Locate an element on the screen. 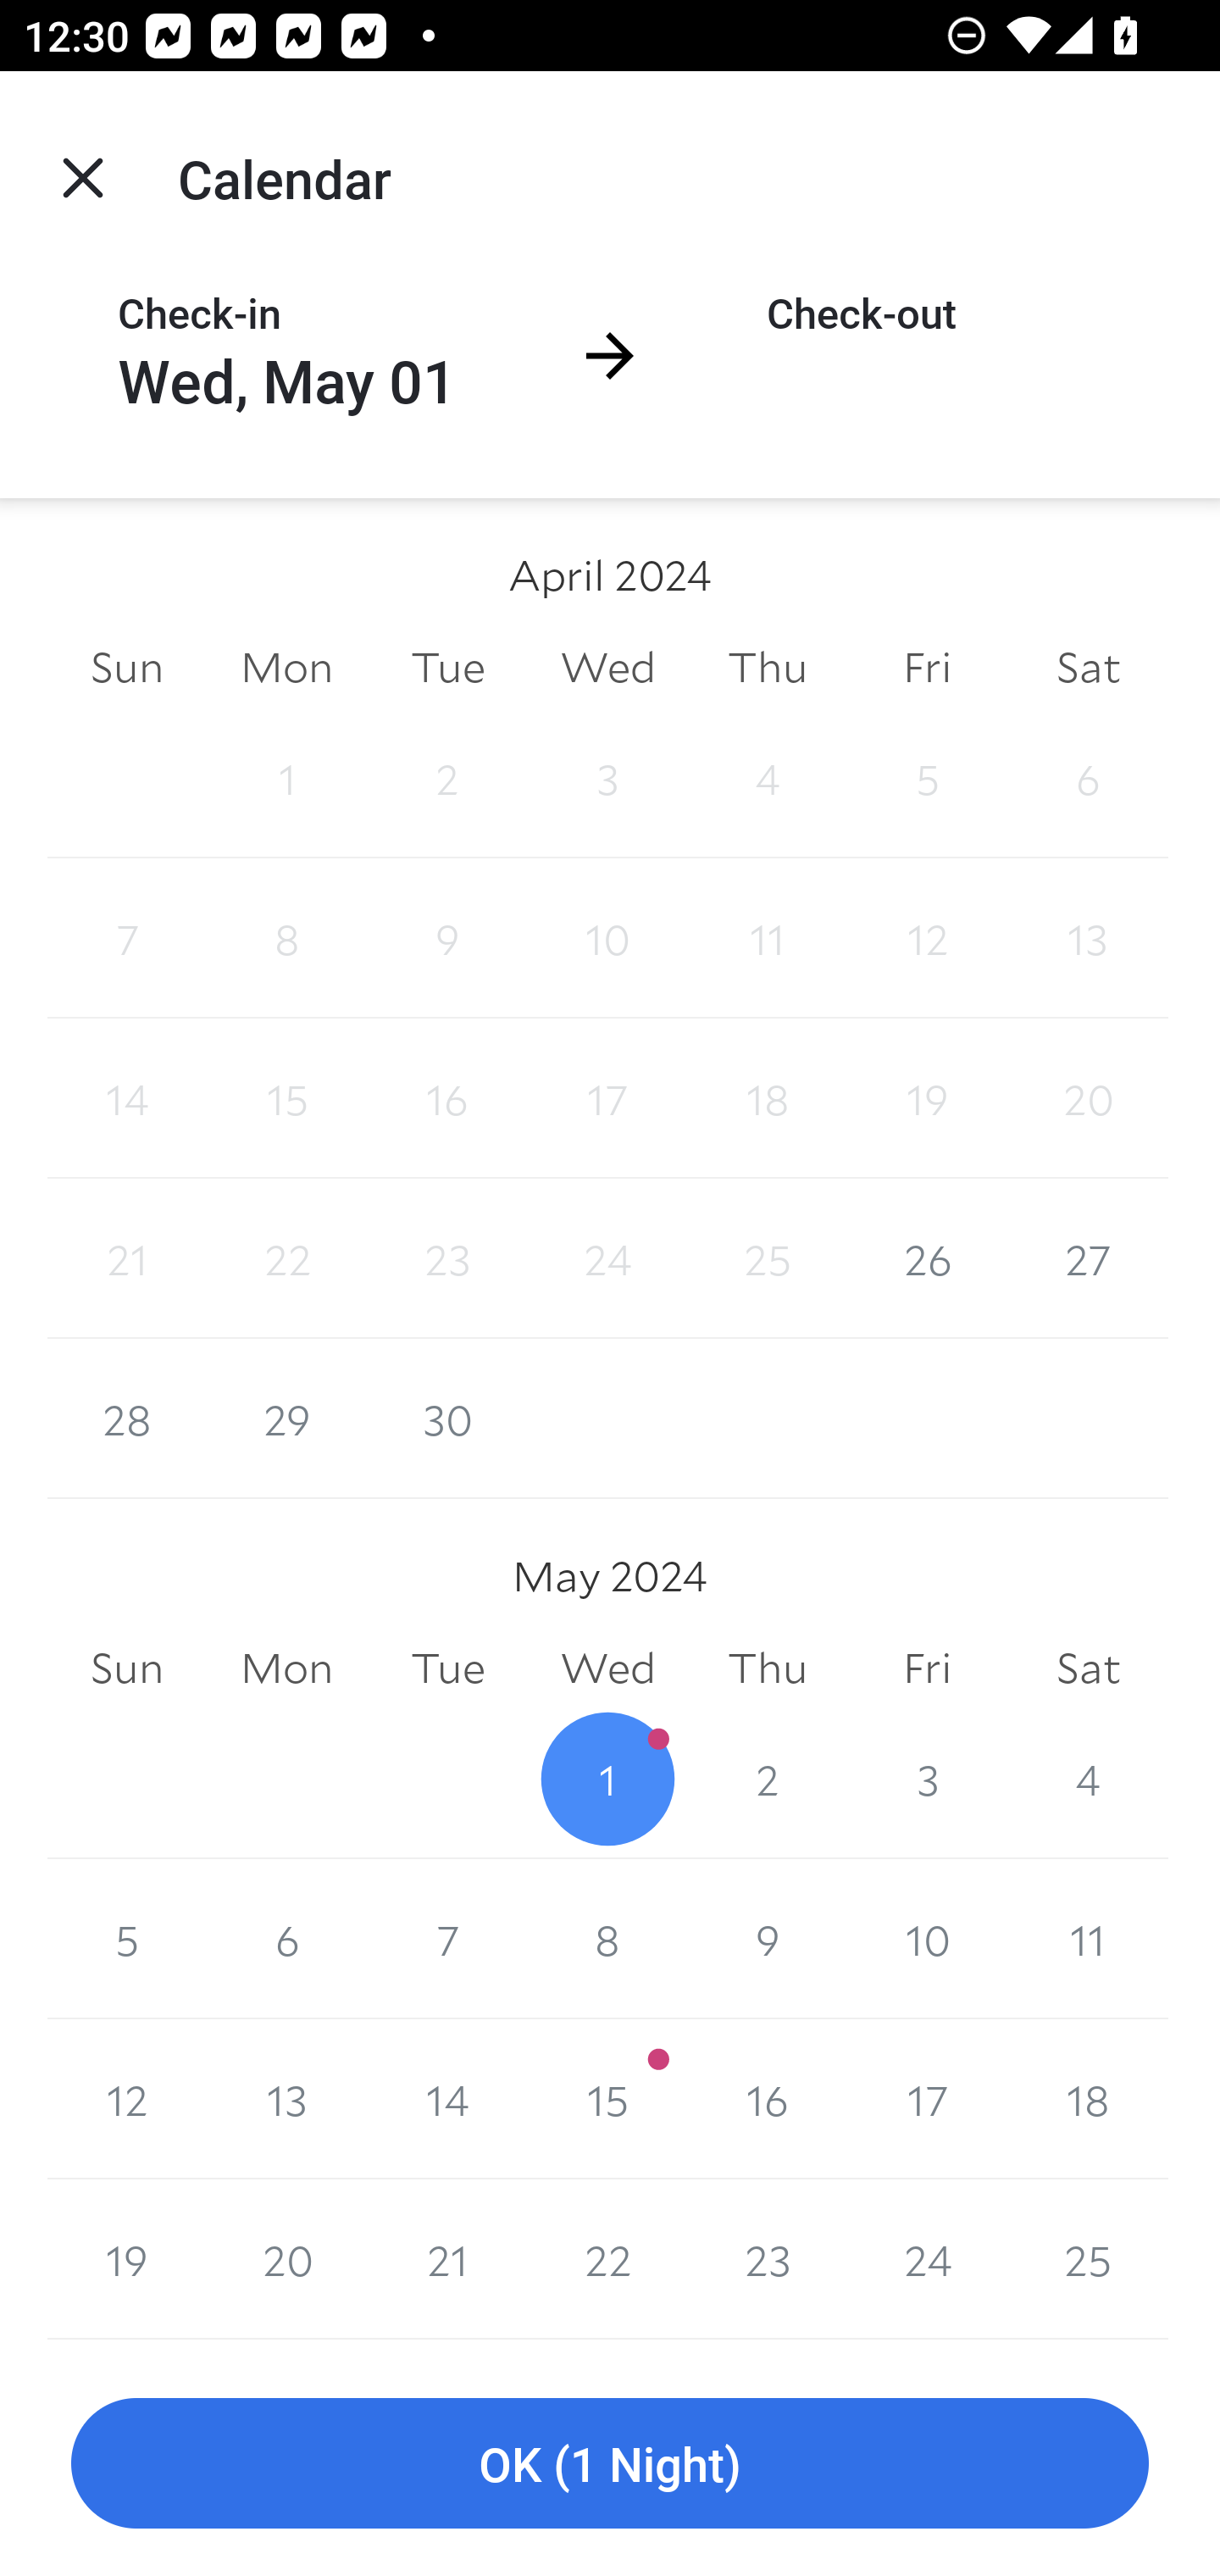 This screenshot has width=1220, height=2576. 9 9 May 2024 is located at coordinates (768, 1939).